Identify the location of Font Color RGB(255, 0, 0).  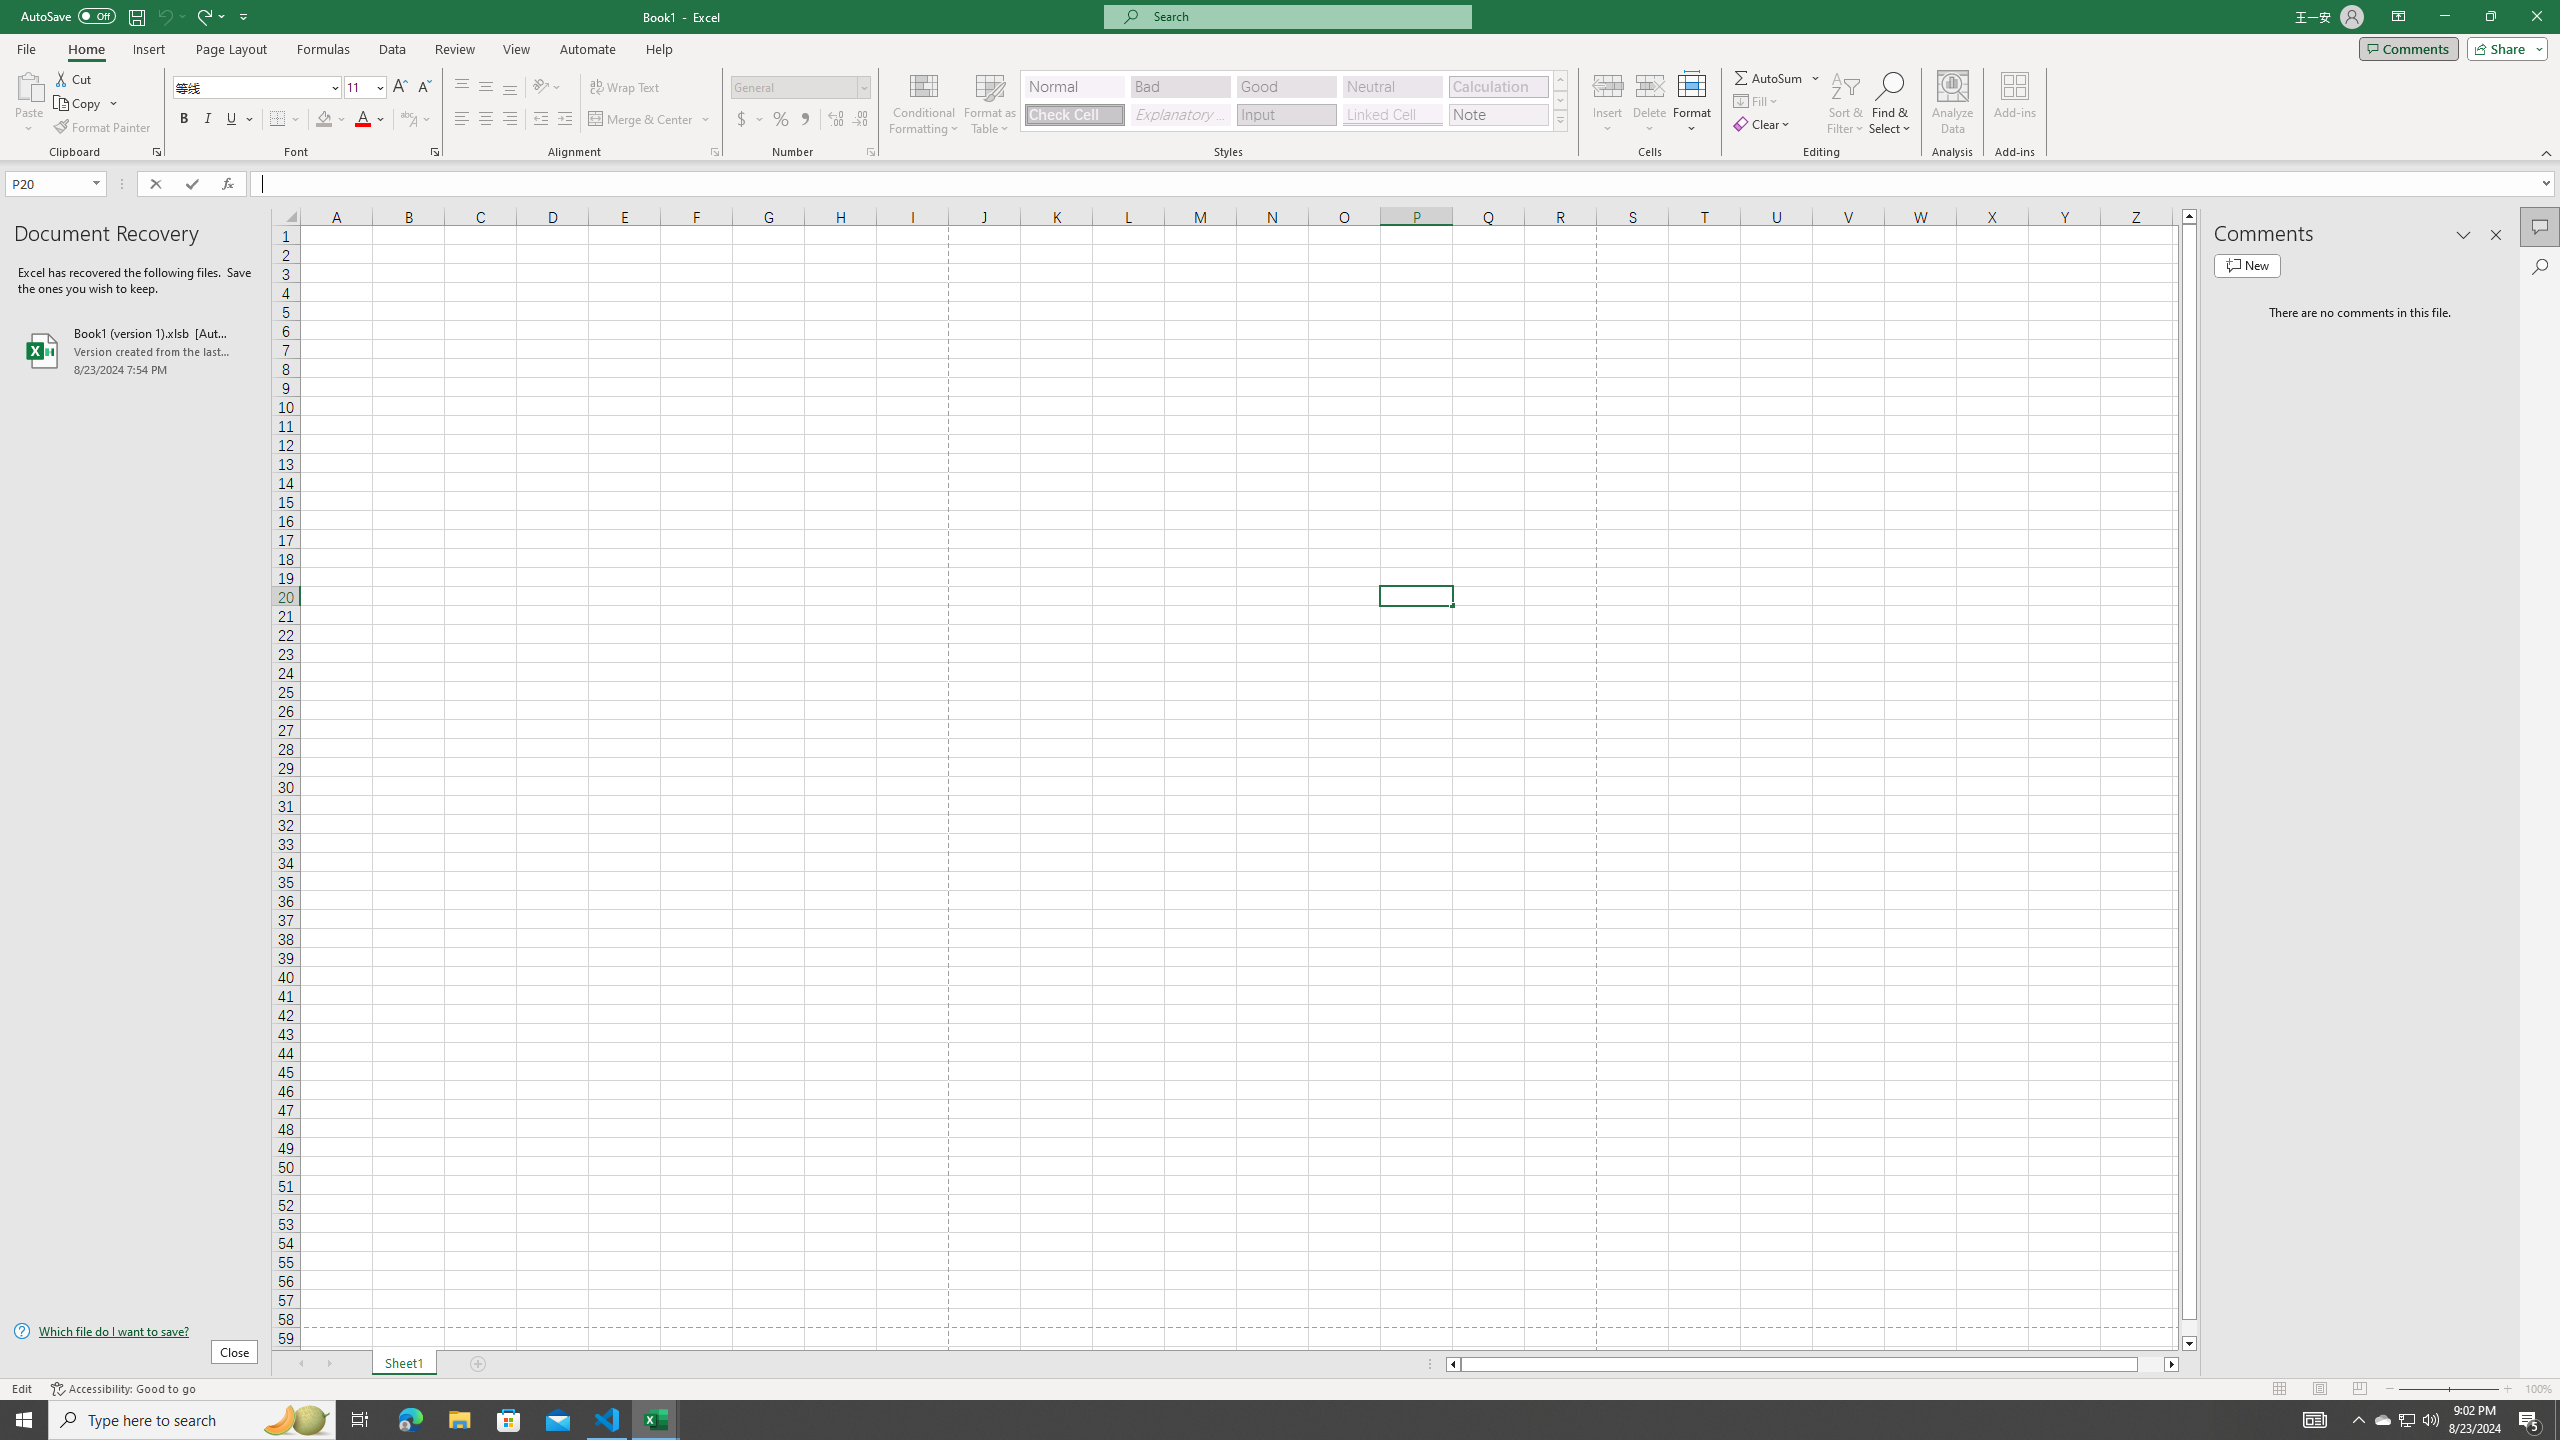
(363, 120).